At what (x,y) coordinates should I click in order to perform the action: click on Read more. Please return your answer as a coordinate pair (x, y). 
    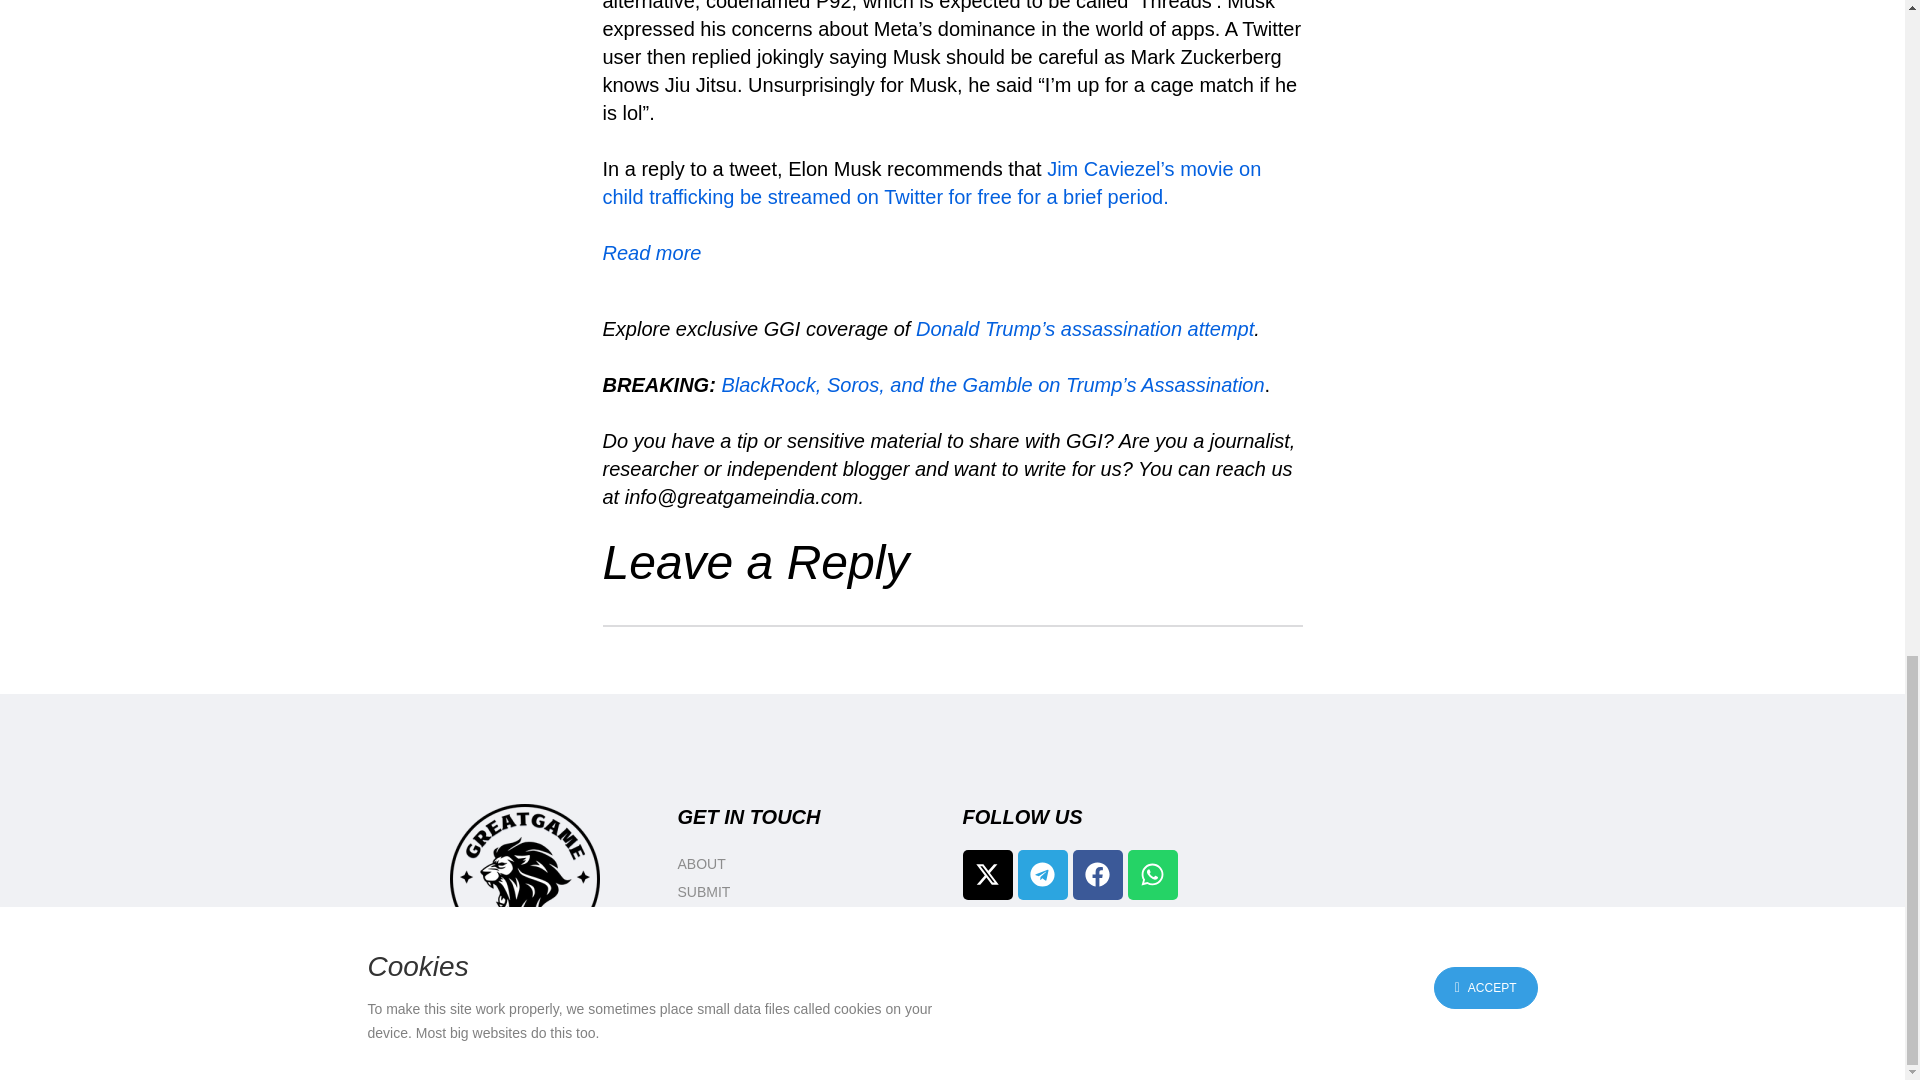
    Looking at the image, I should click on (651, 252).